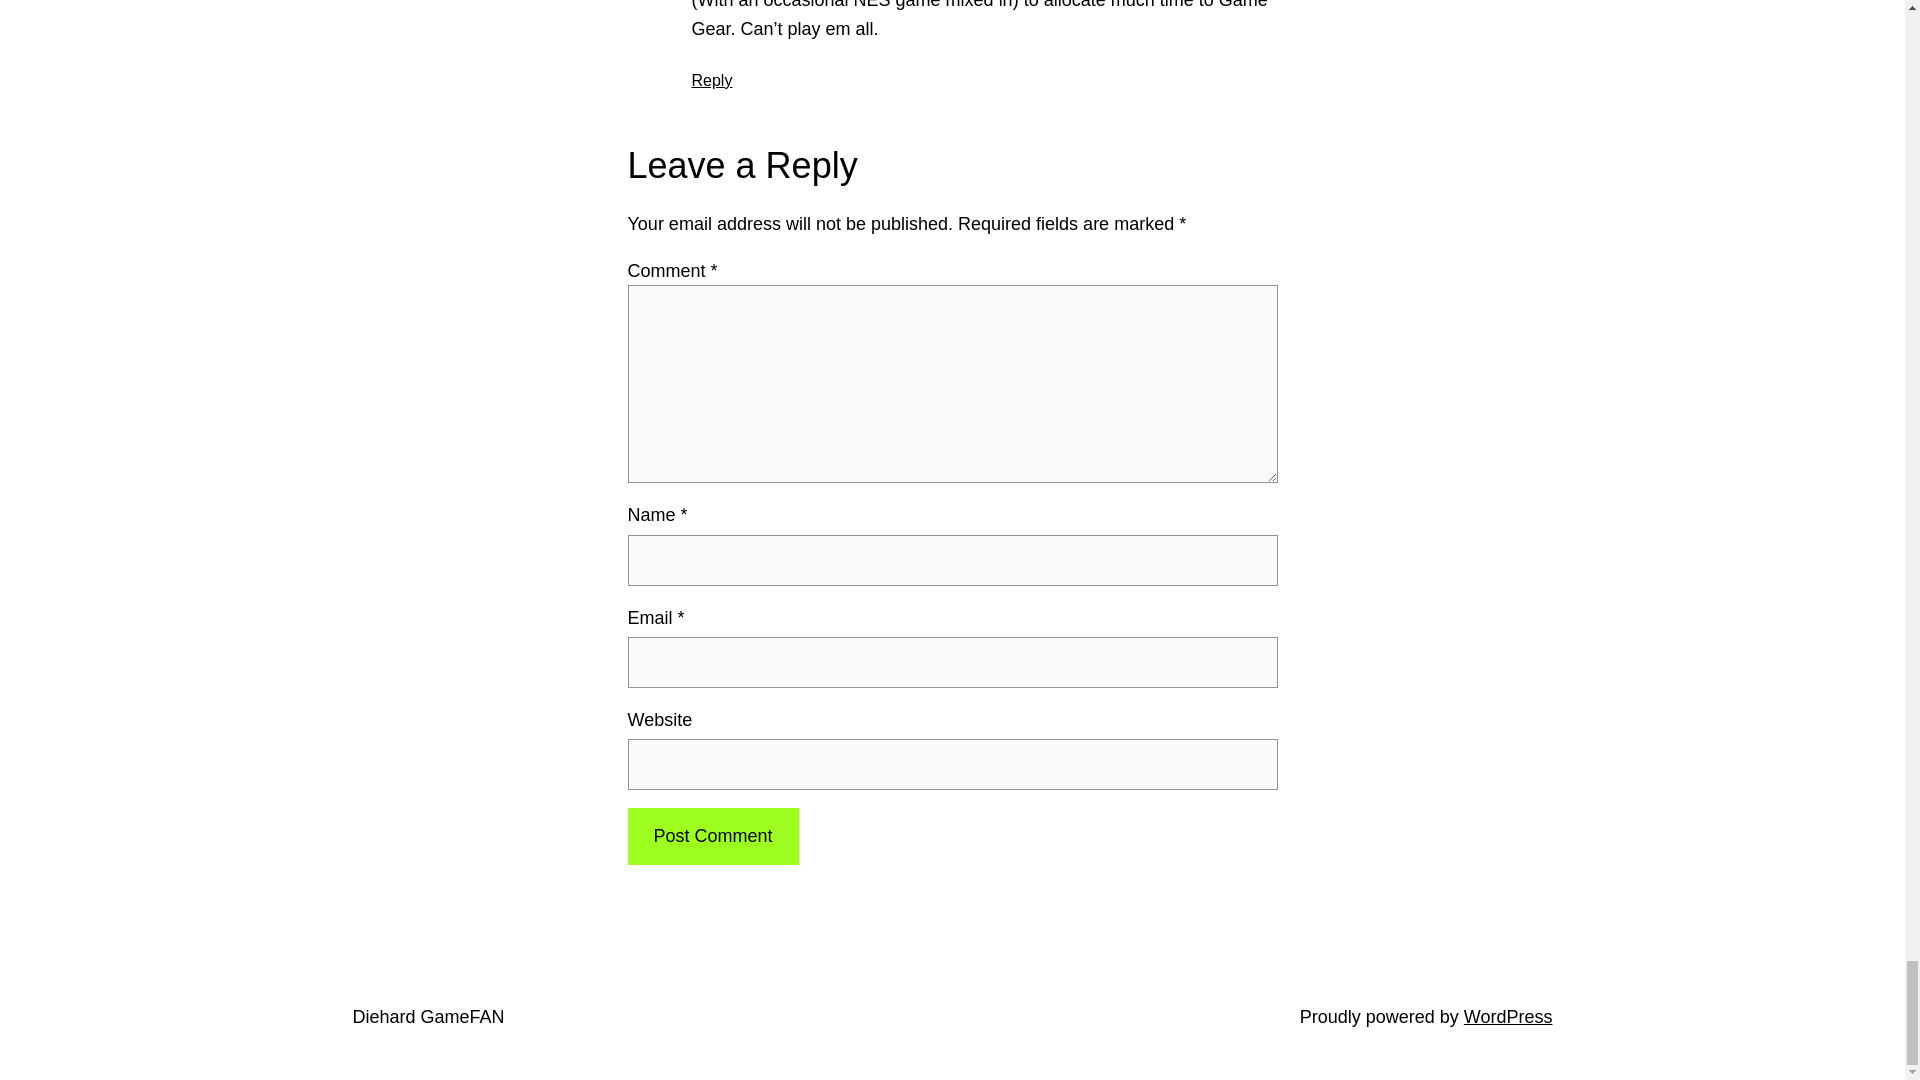  Describe the element at coordinates (712, 836) in the screenshot. I see `Post Comment` at that location.